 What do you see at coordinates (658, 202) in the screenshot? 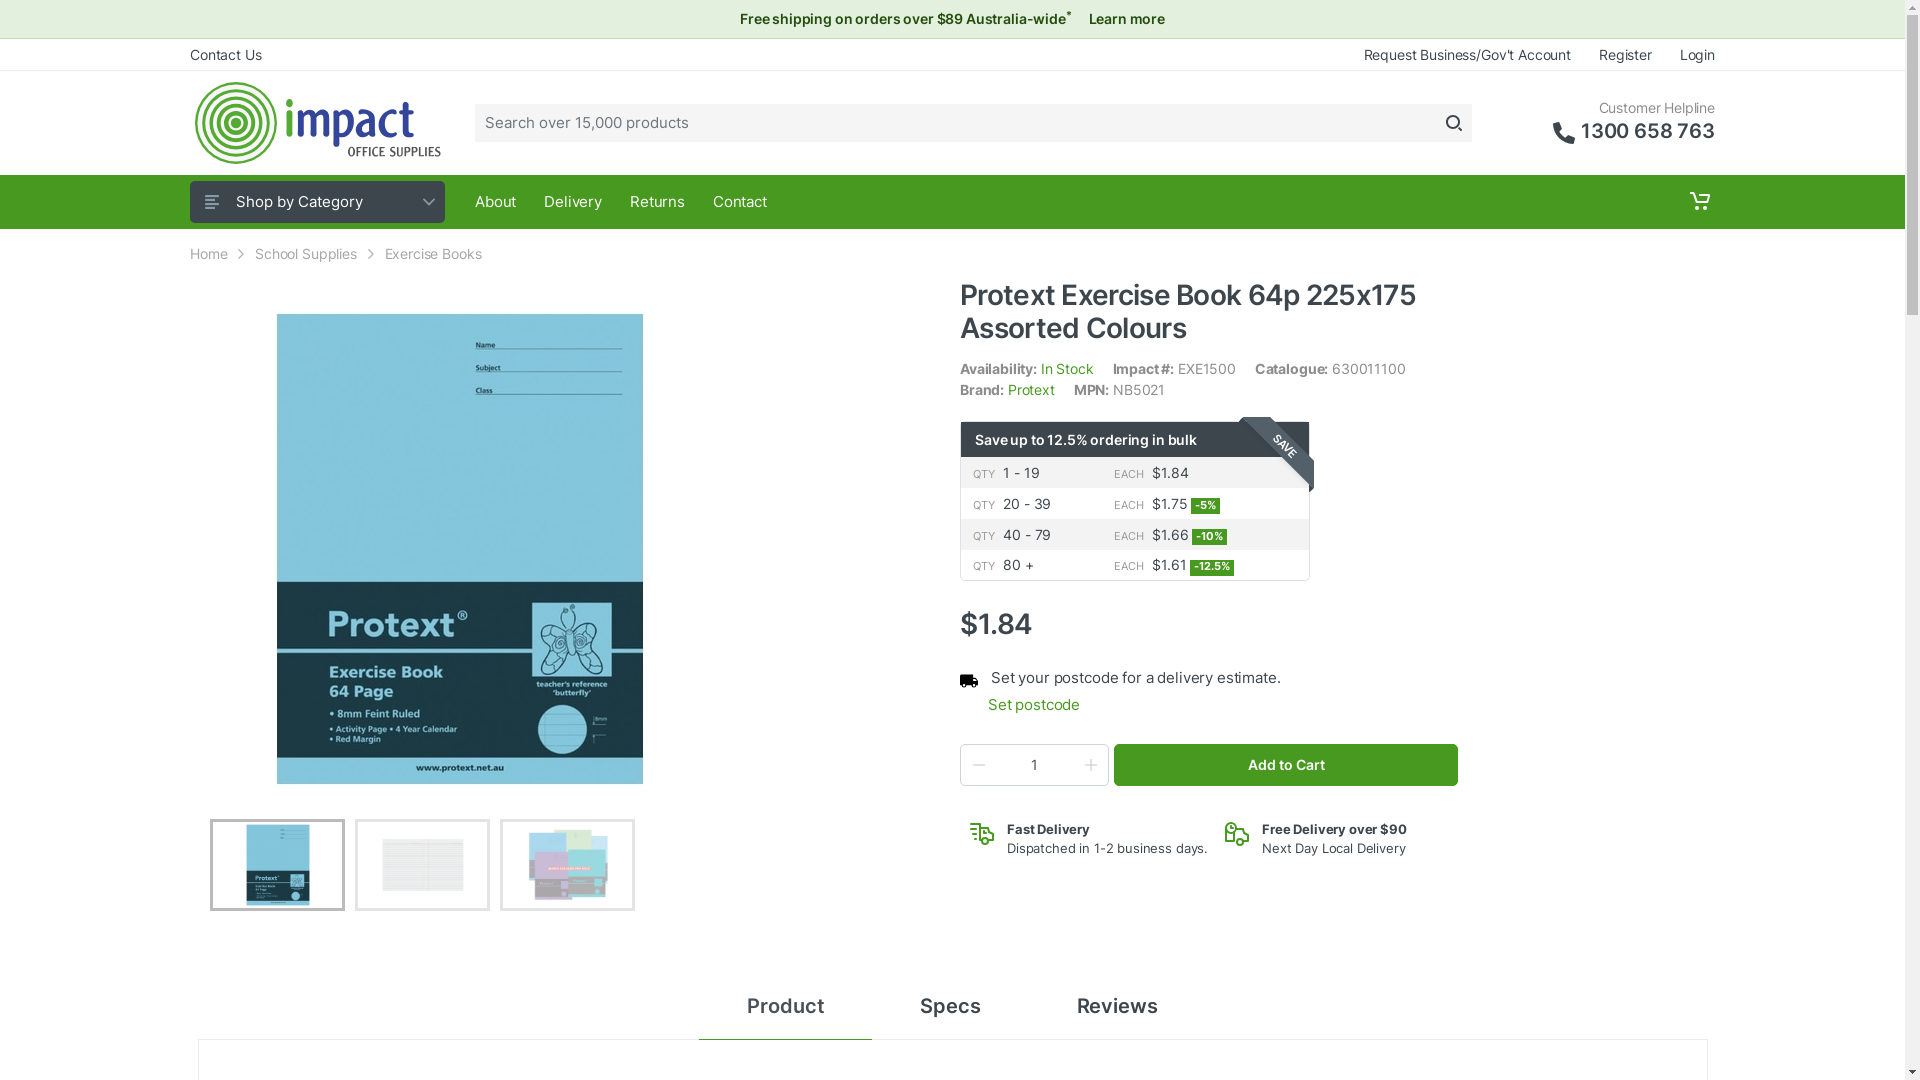
I see `Returns` at bounding box center [658, 202].